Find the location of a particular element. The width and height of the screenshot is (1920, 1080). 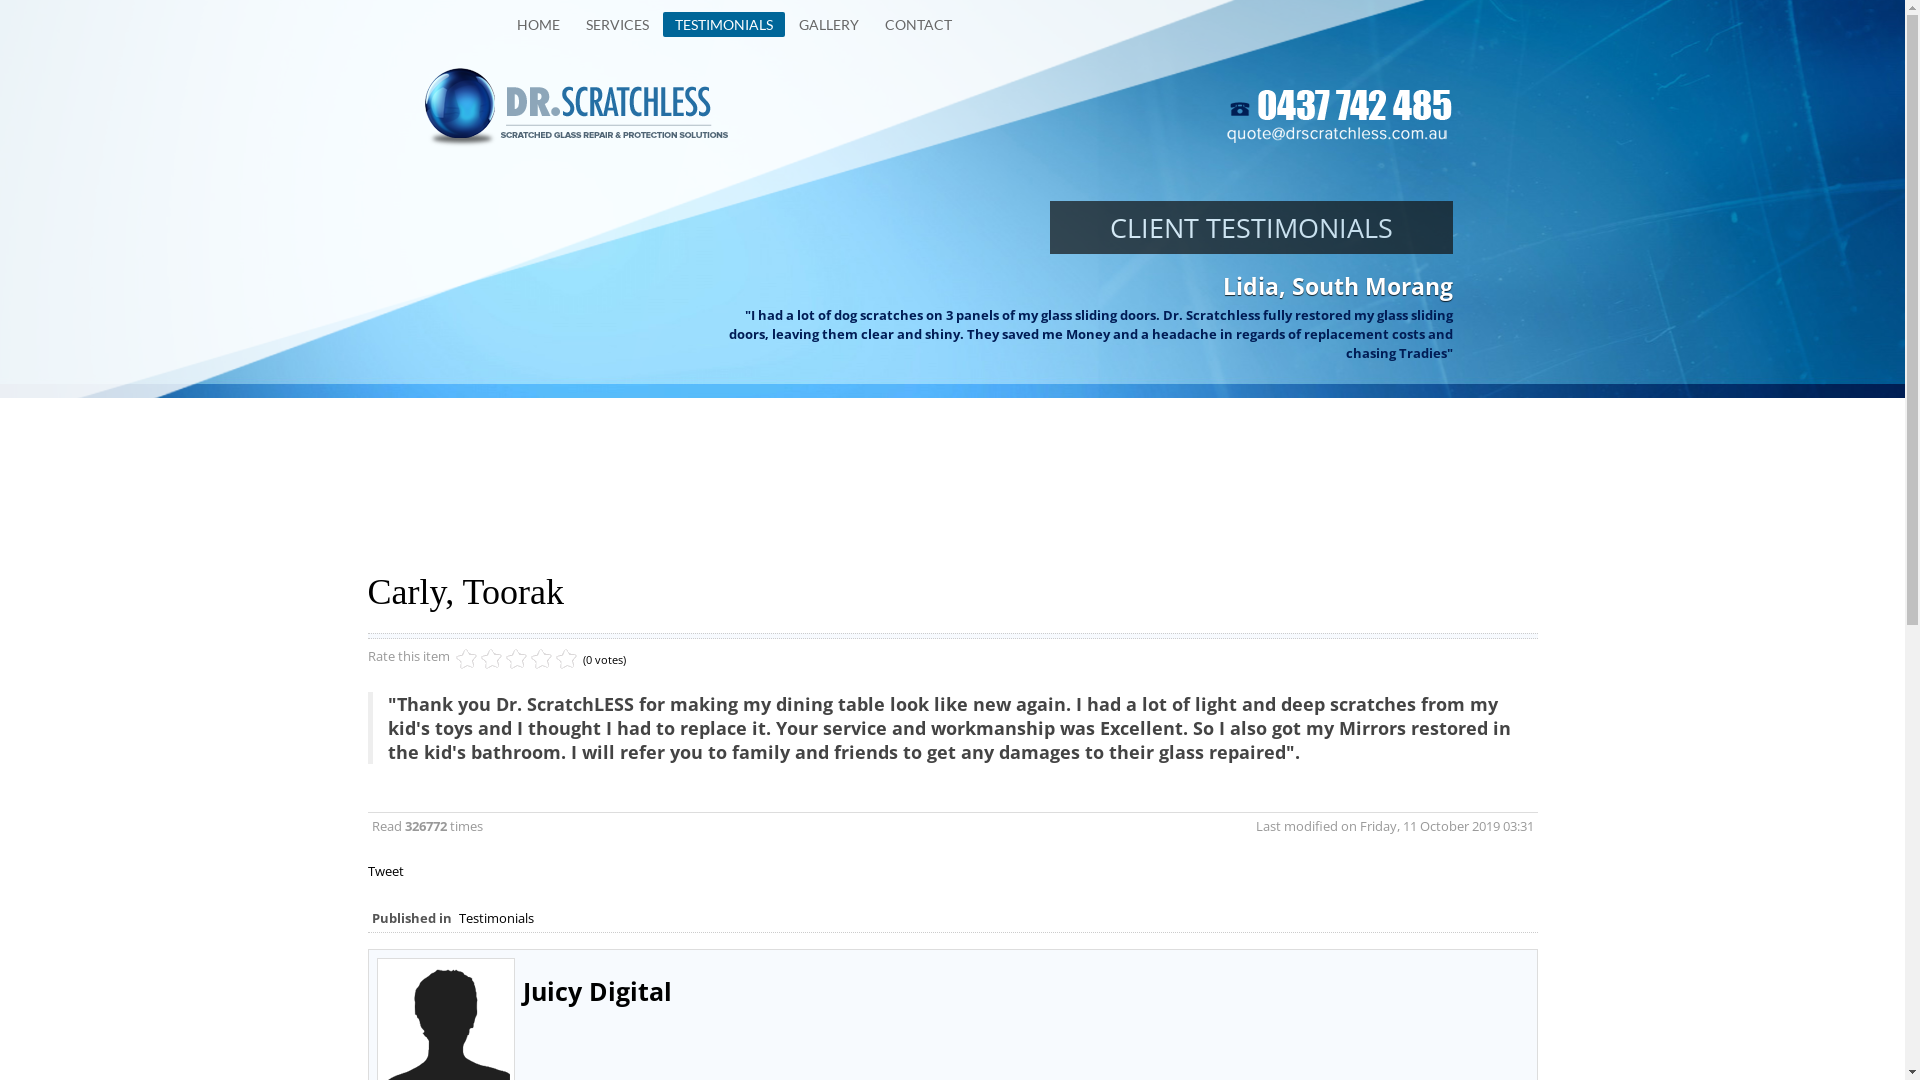

Tweet is located at coordinates (386, 871).